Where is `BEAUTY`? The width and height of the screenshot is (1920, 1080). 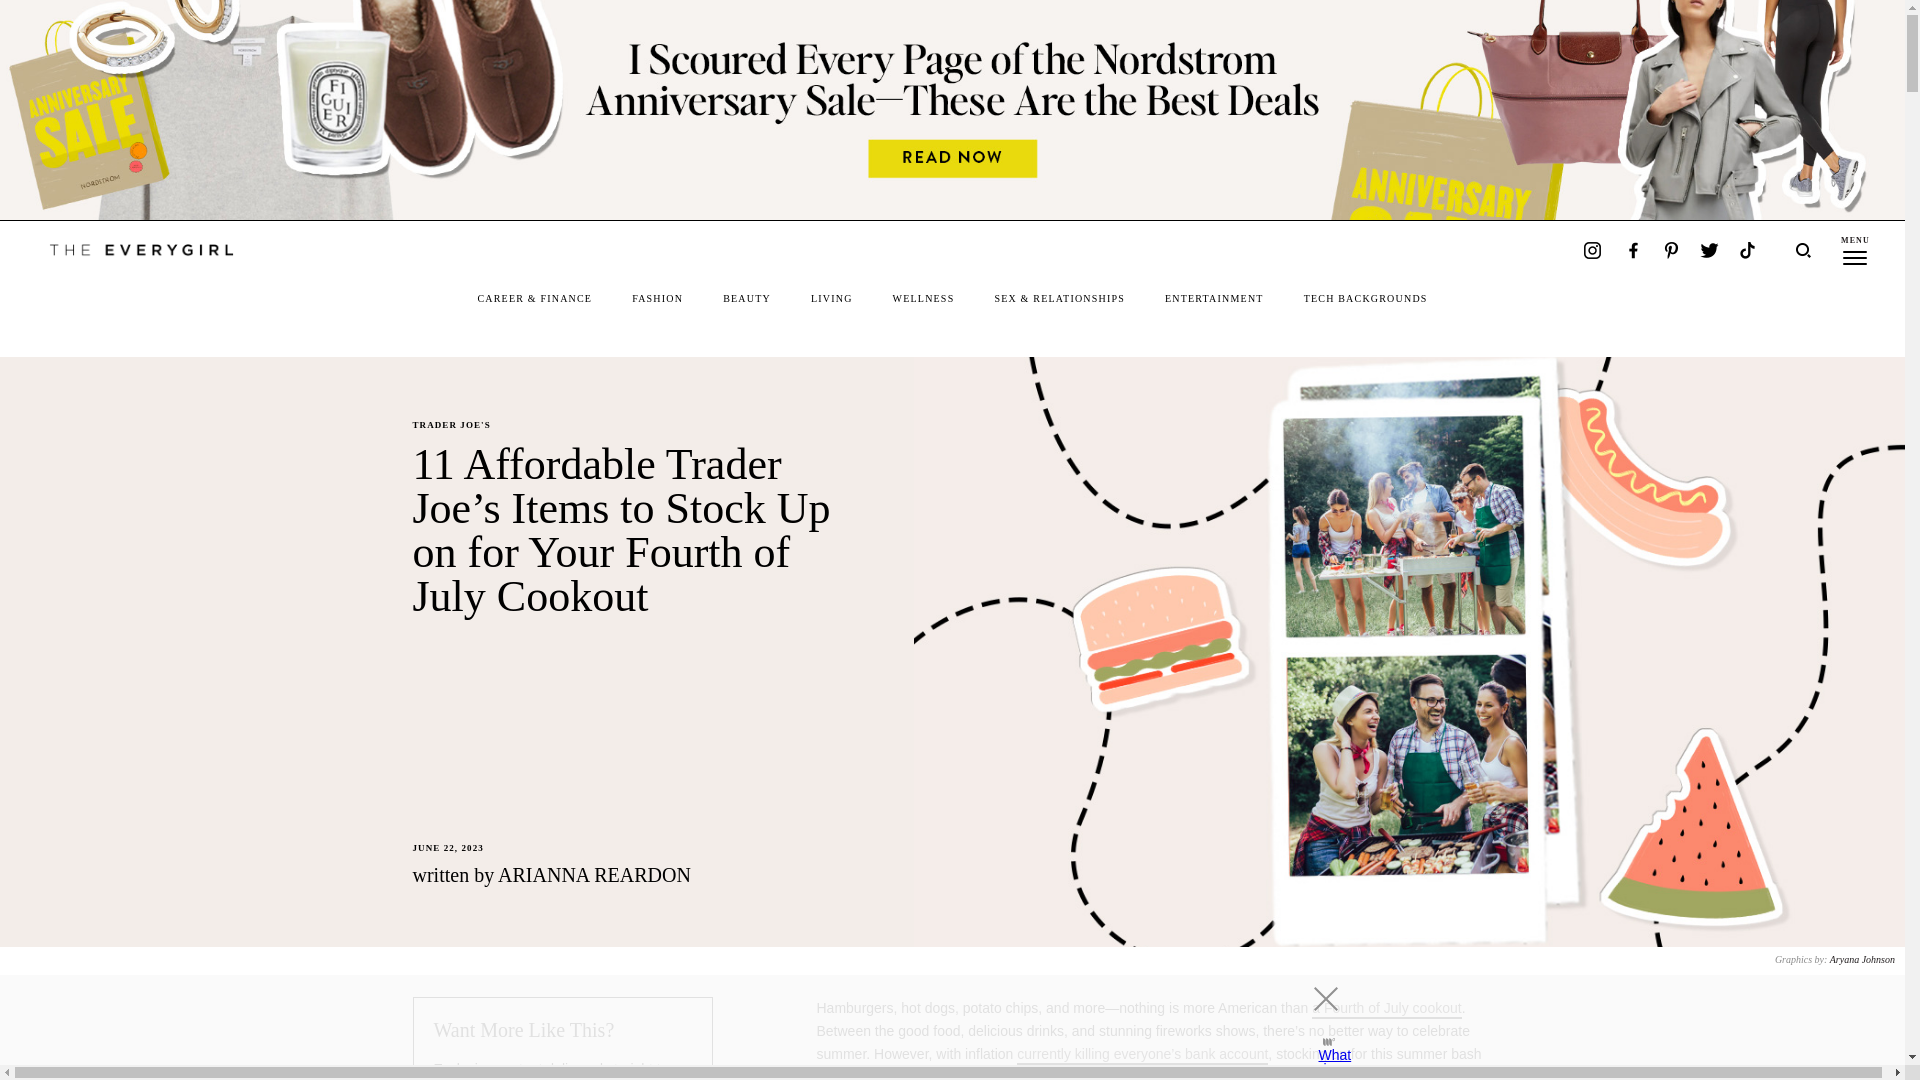 BEAUTY is located at coordinates (747, 298).